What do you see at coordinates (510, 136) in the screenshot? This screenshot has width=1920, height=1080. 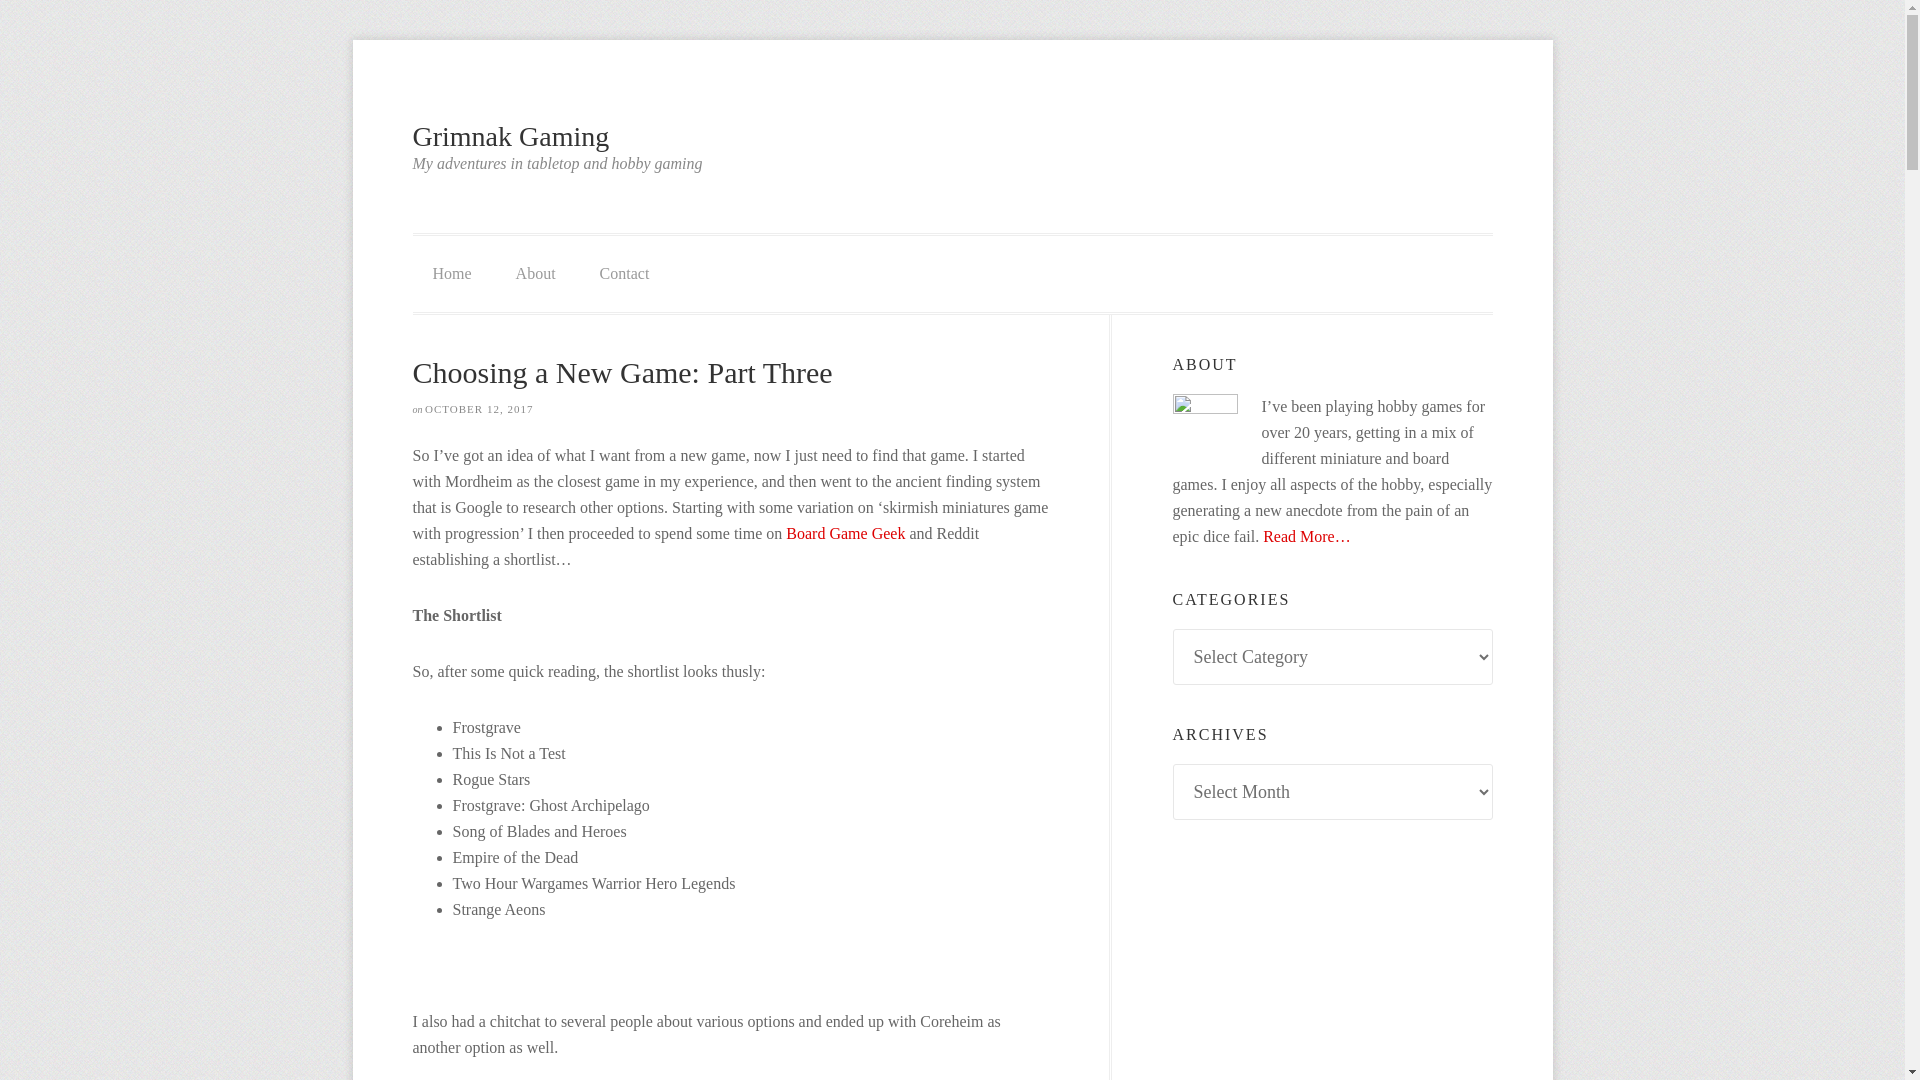 I see `Grimnak Gaming` at bounding box center [510, 136].